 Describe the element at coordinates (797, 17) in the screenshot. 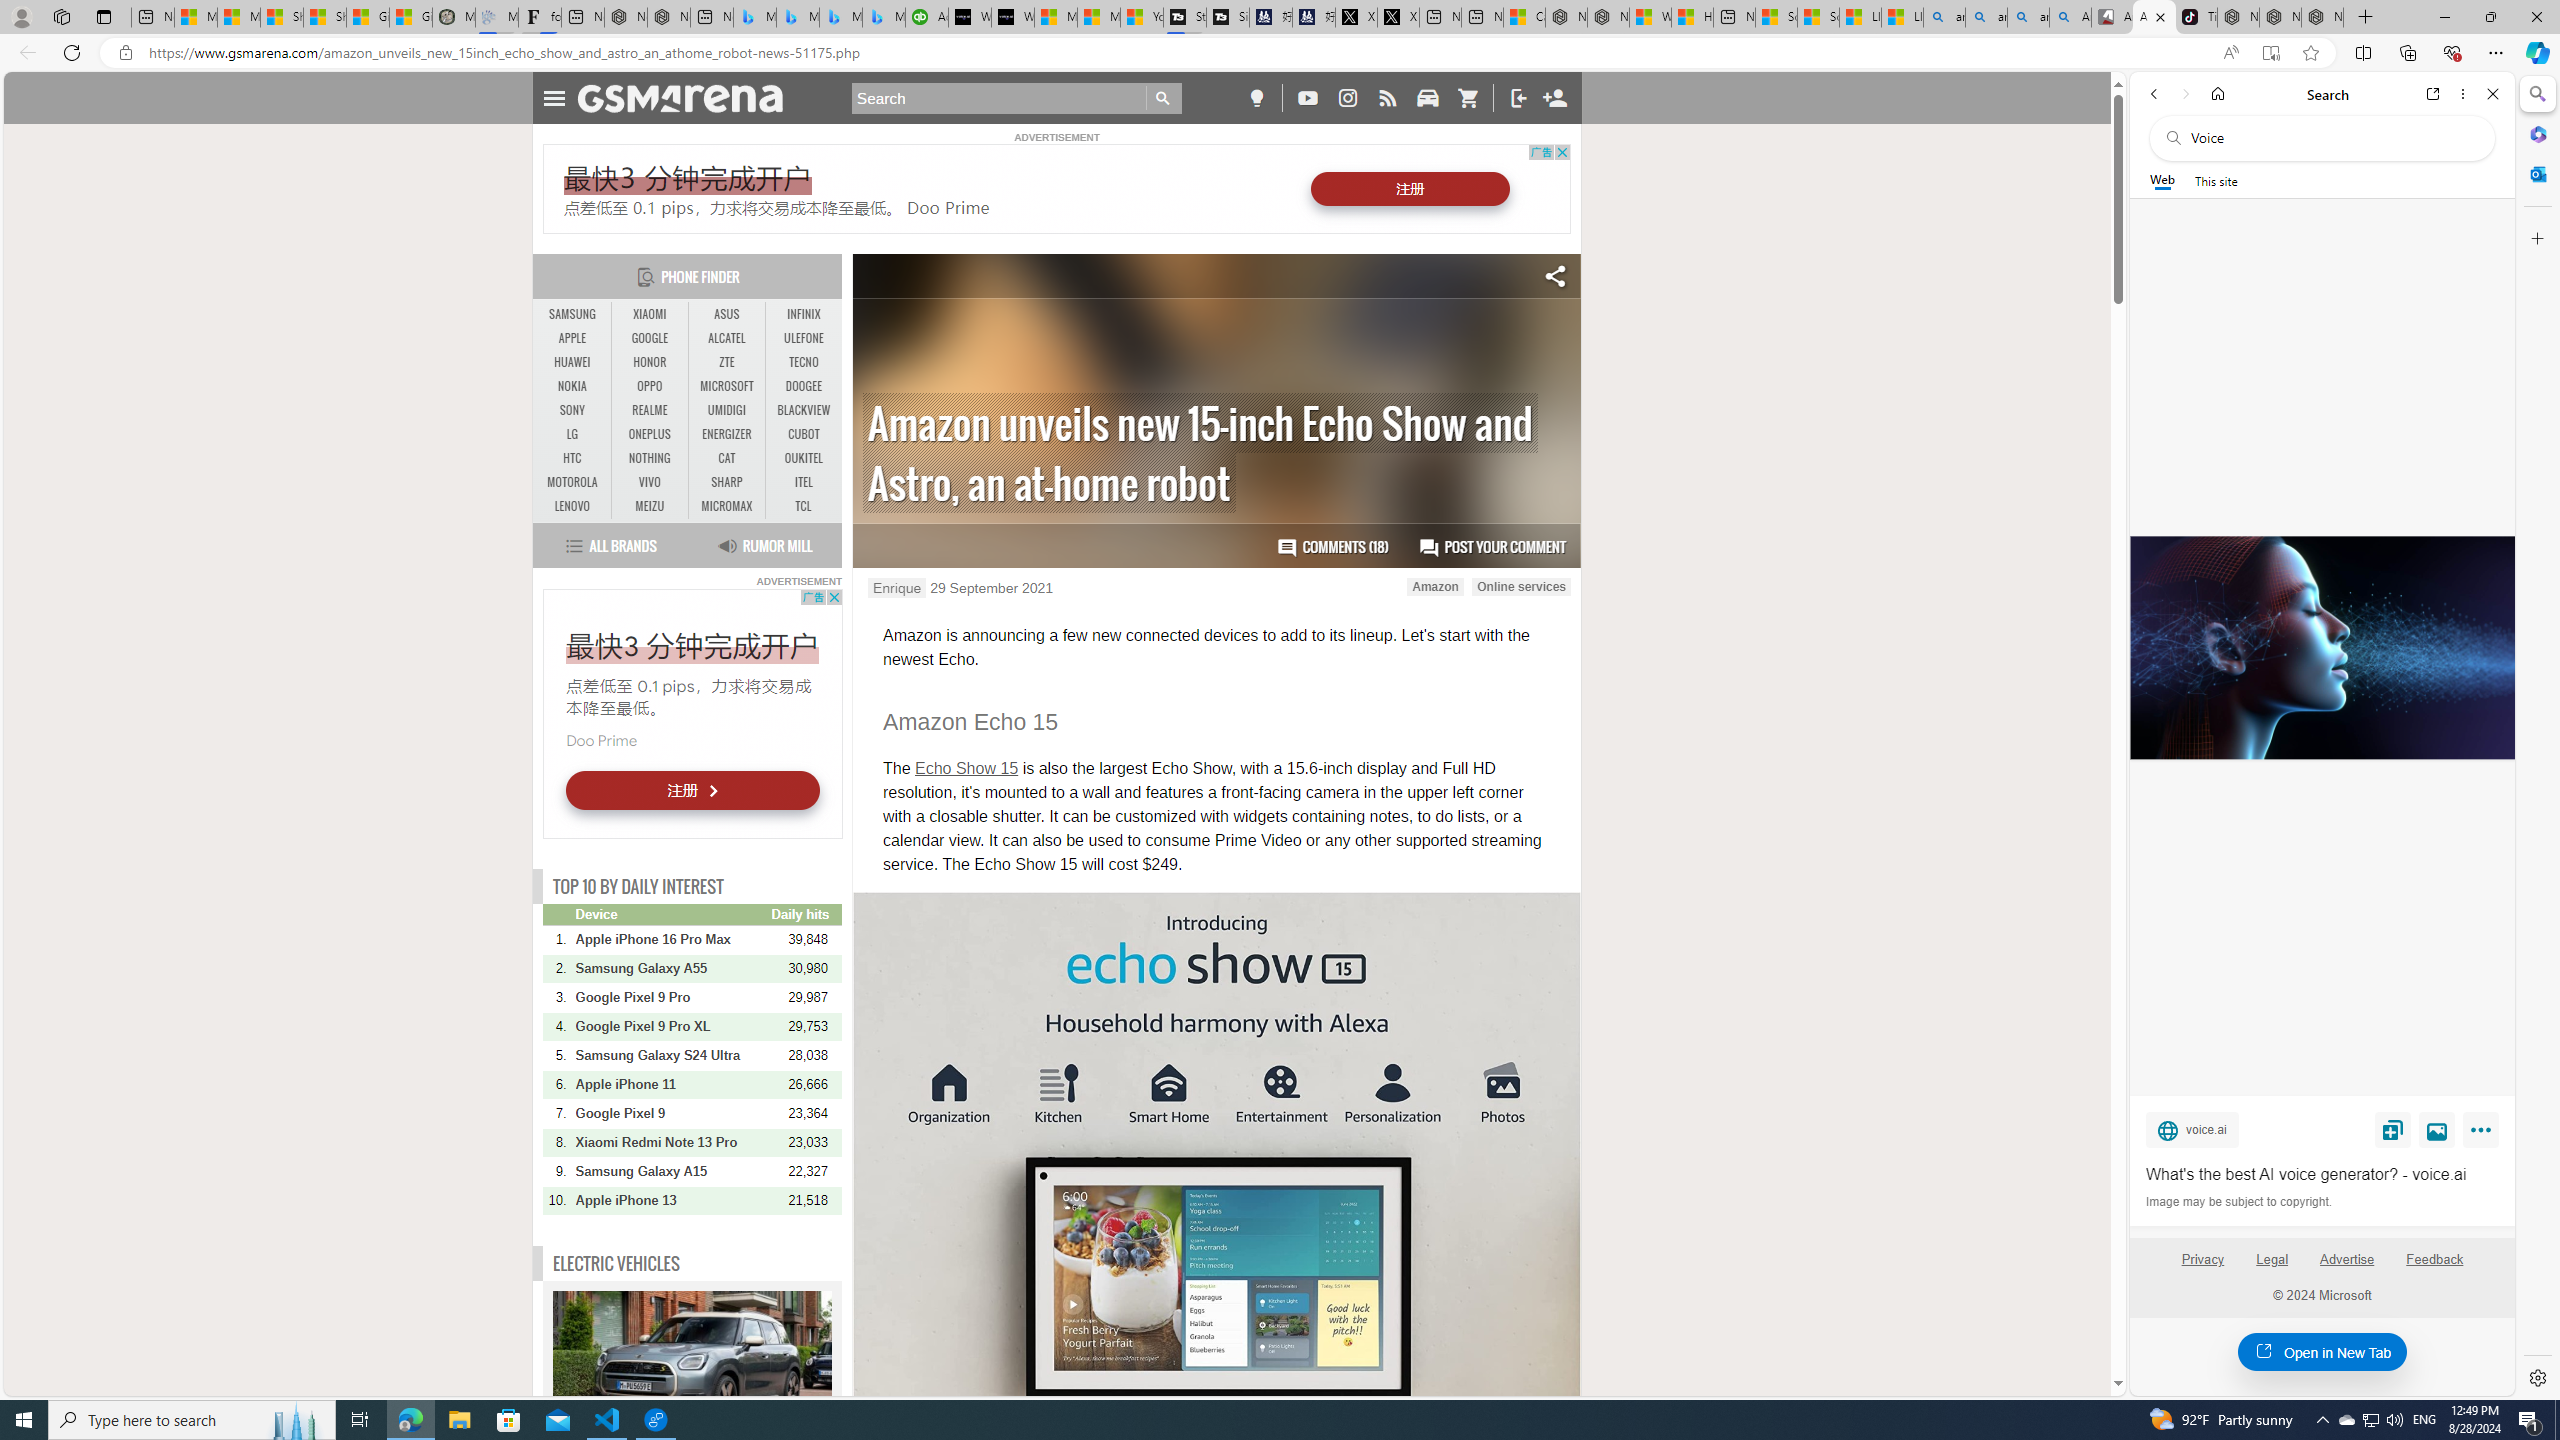

I see `Microsoft Bing Travel - Stays in Bangkok, Bangkok, Thailand` at that location.